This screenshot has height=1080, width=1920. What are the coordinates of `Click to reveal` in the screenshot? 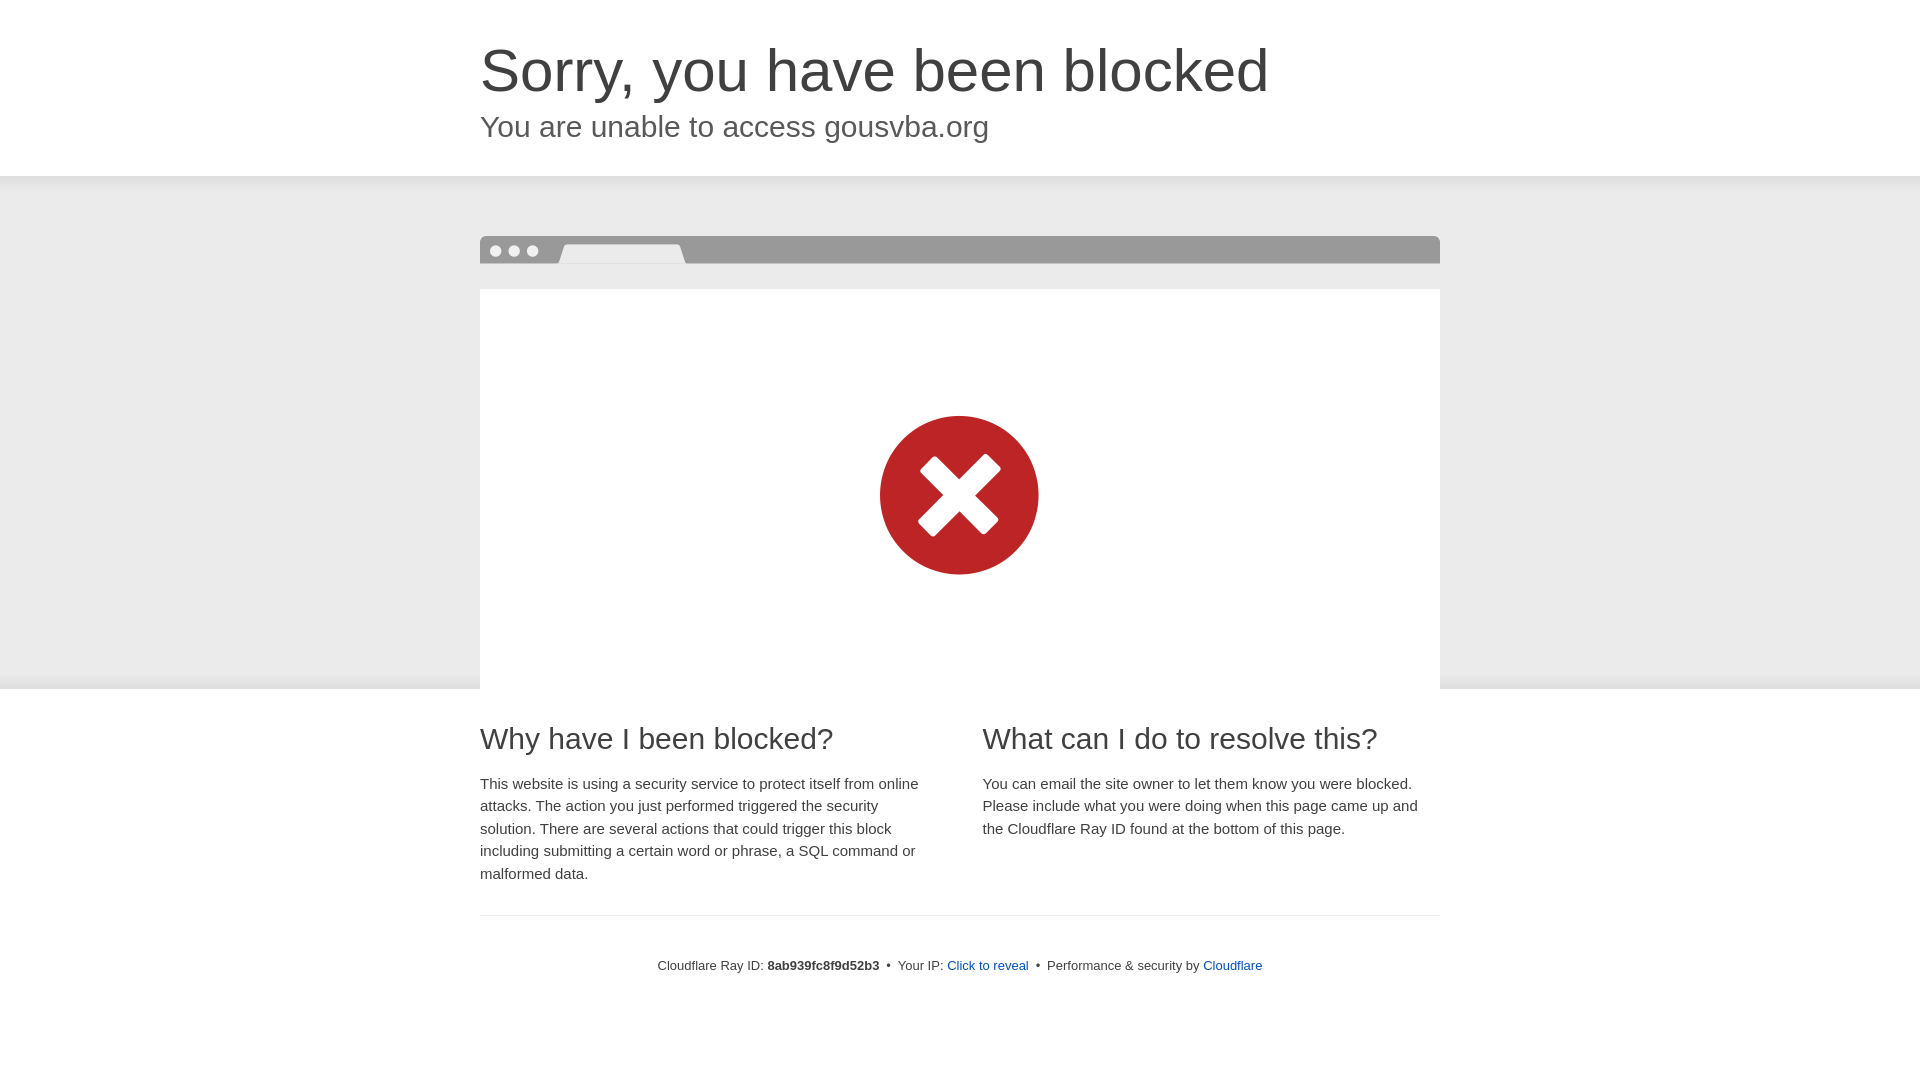 It's located at (988, 966).